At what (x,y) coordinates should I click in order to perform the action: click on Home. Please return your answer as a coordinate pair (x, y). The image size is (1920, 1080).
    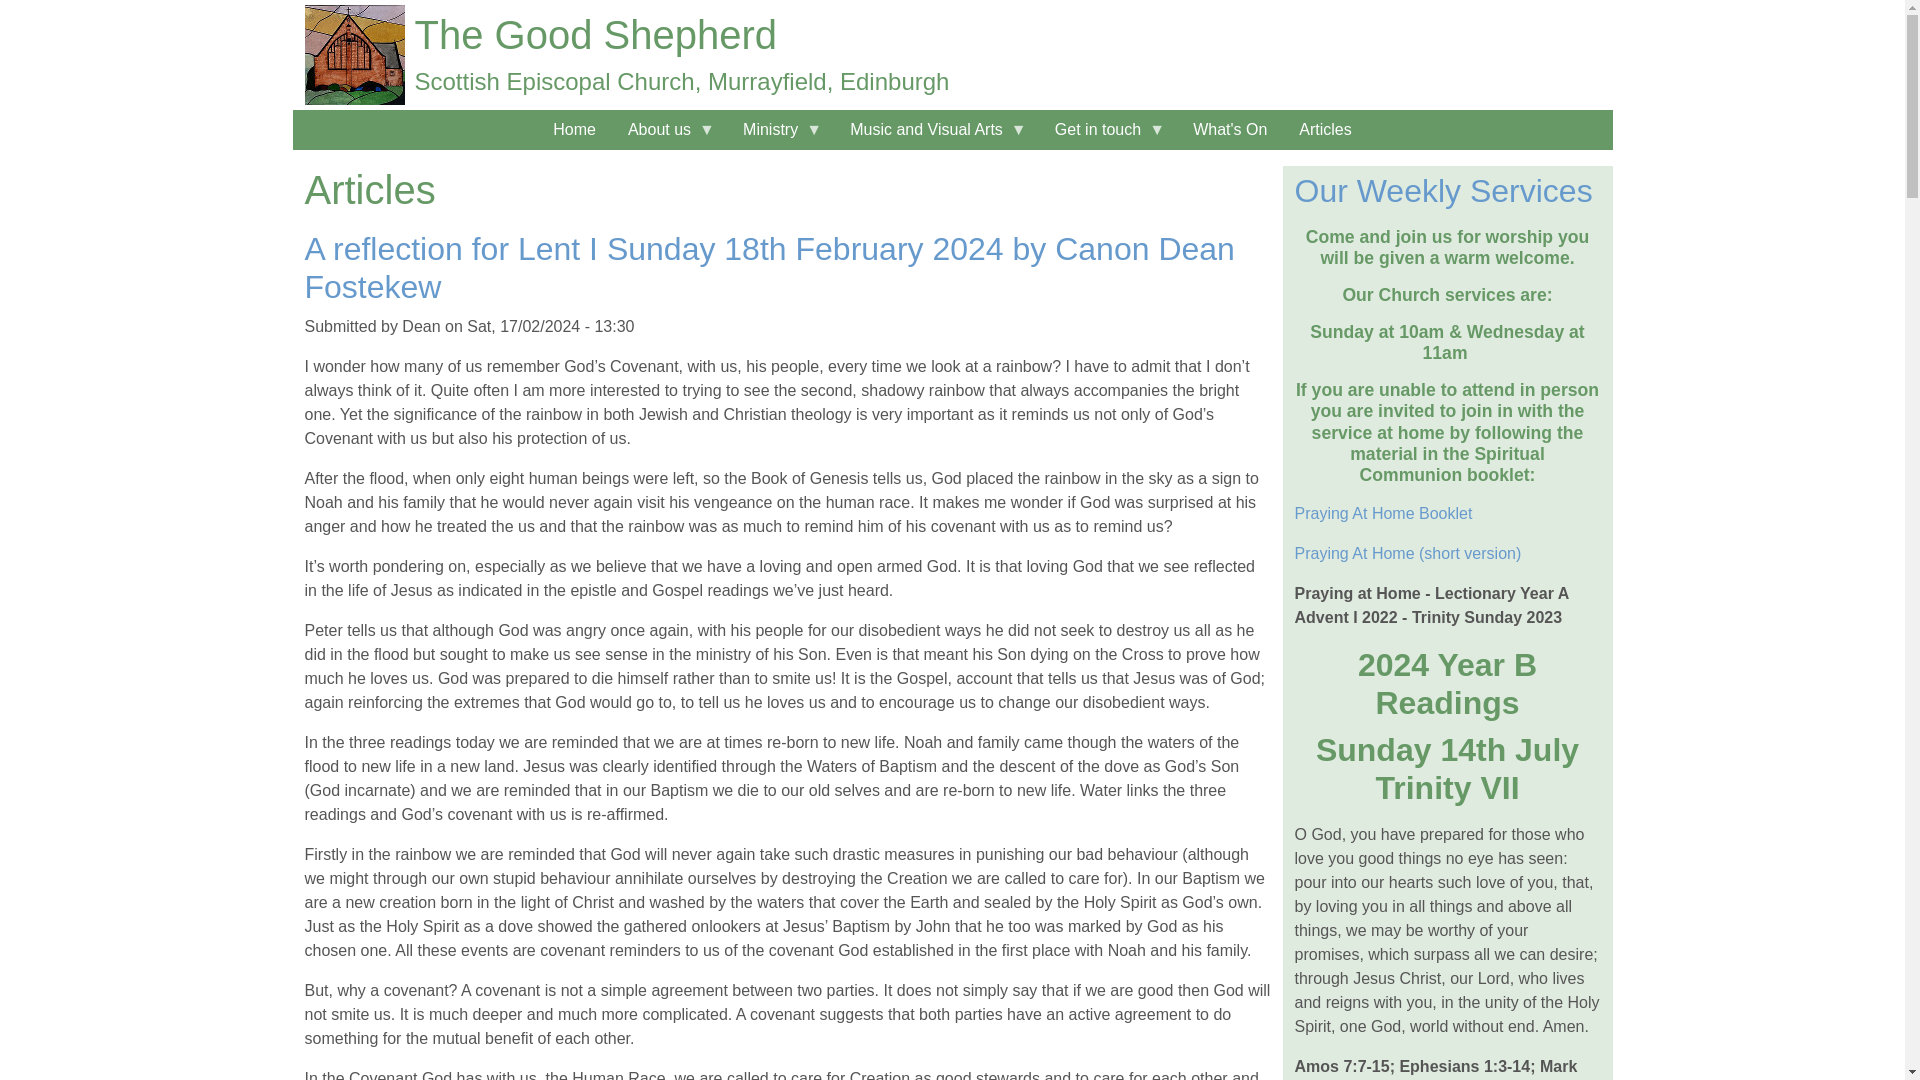
    Looking at the image, I should click on (353, 54).